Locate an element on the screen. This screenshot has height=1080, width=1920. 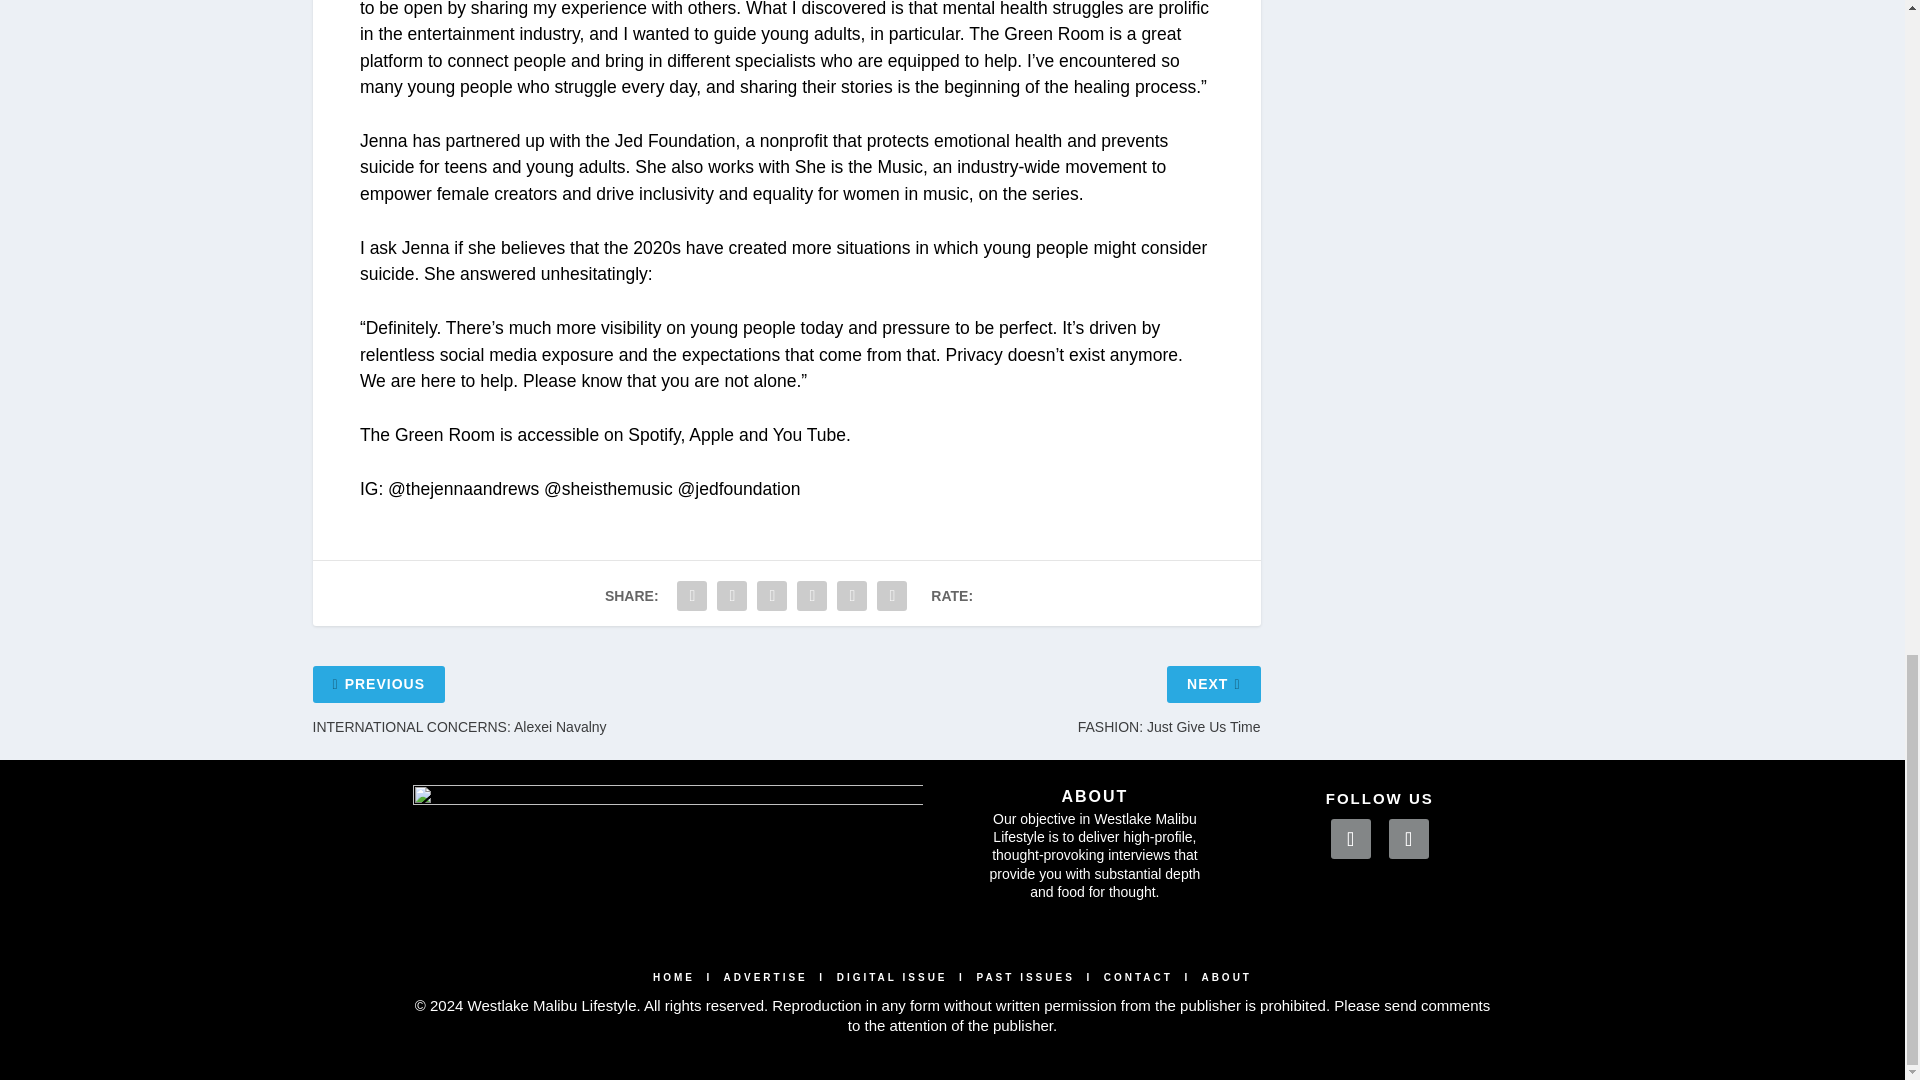
Share "MENTAL HEALTH: Jenna Andrews" via Facebook is located at coordinates (692, 595).